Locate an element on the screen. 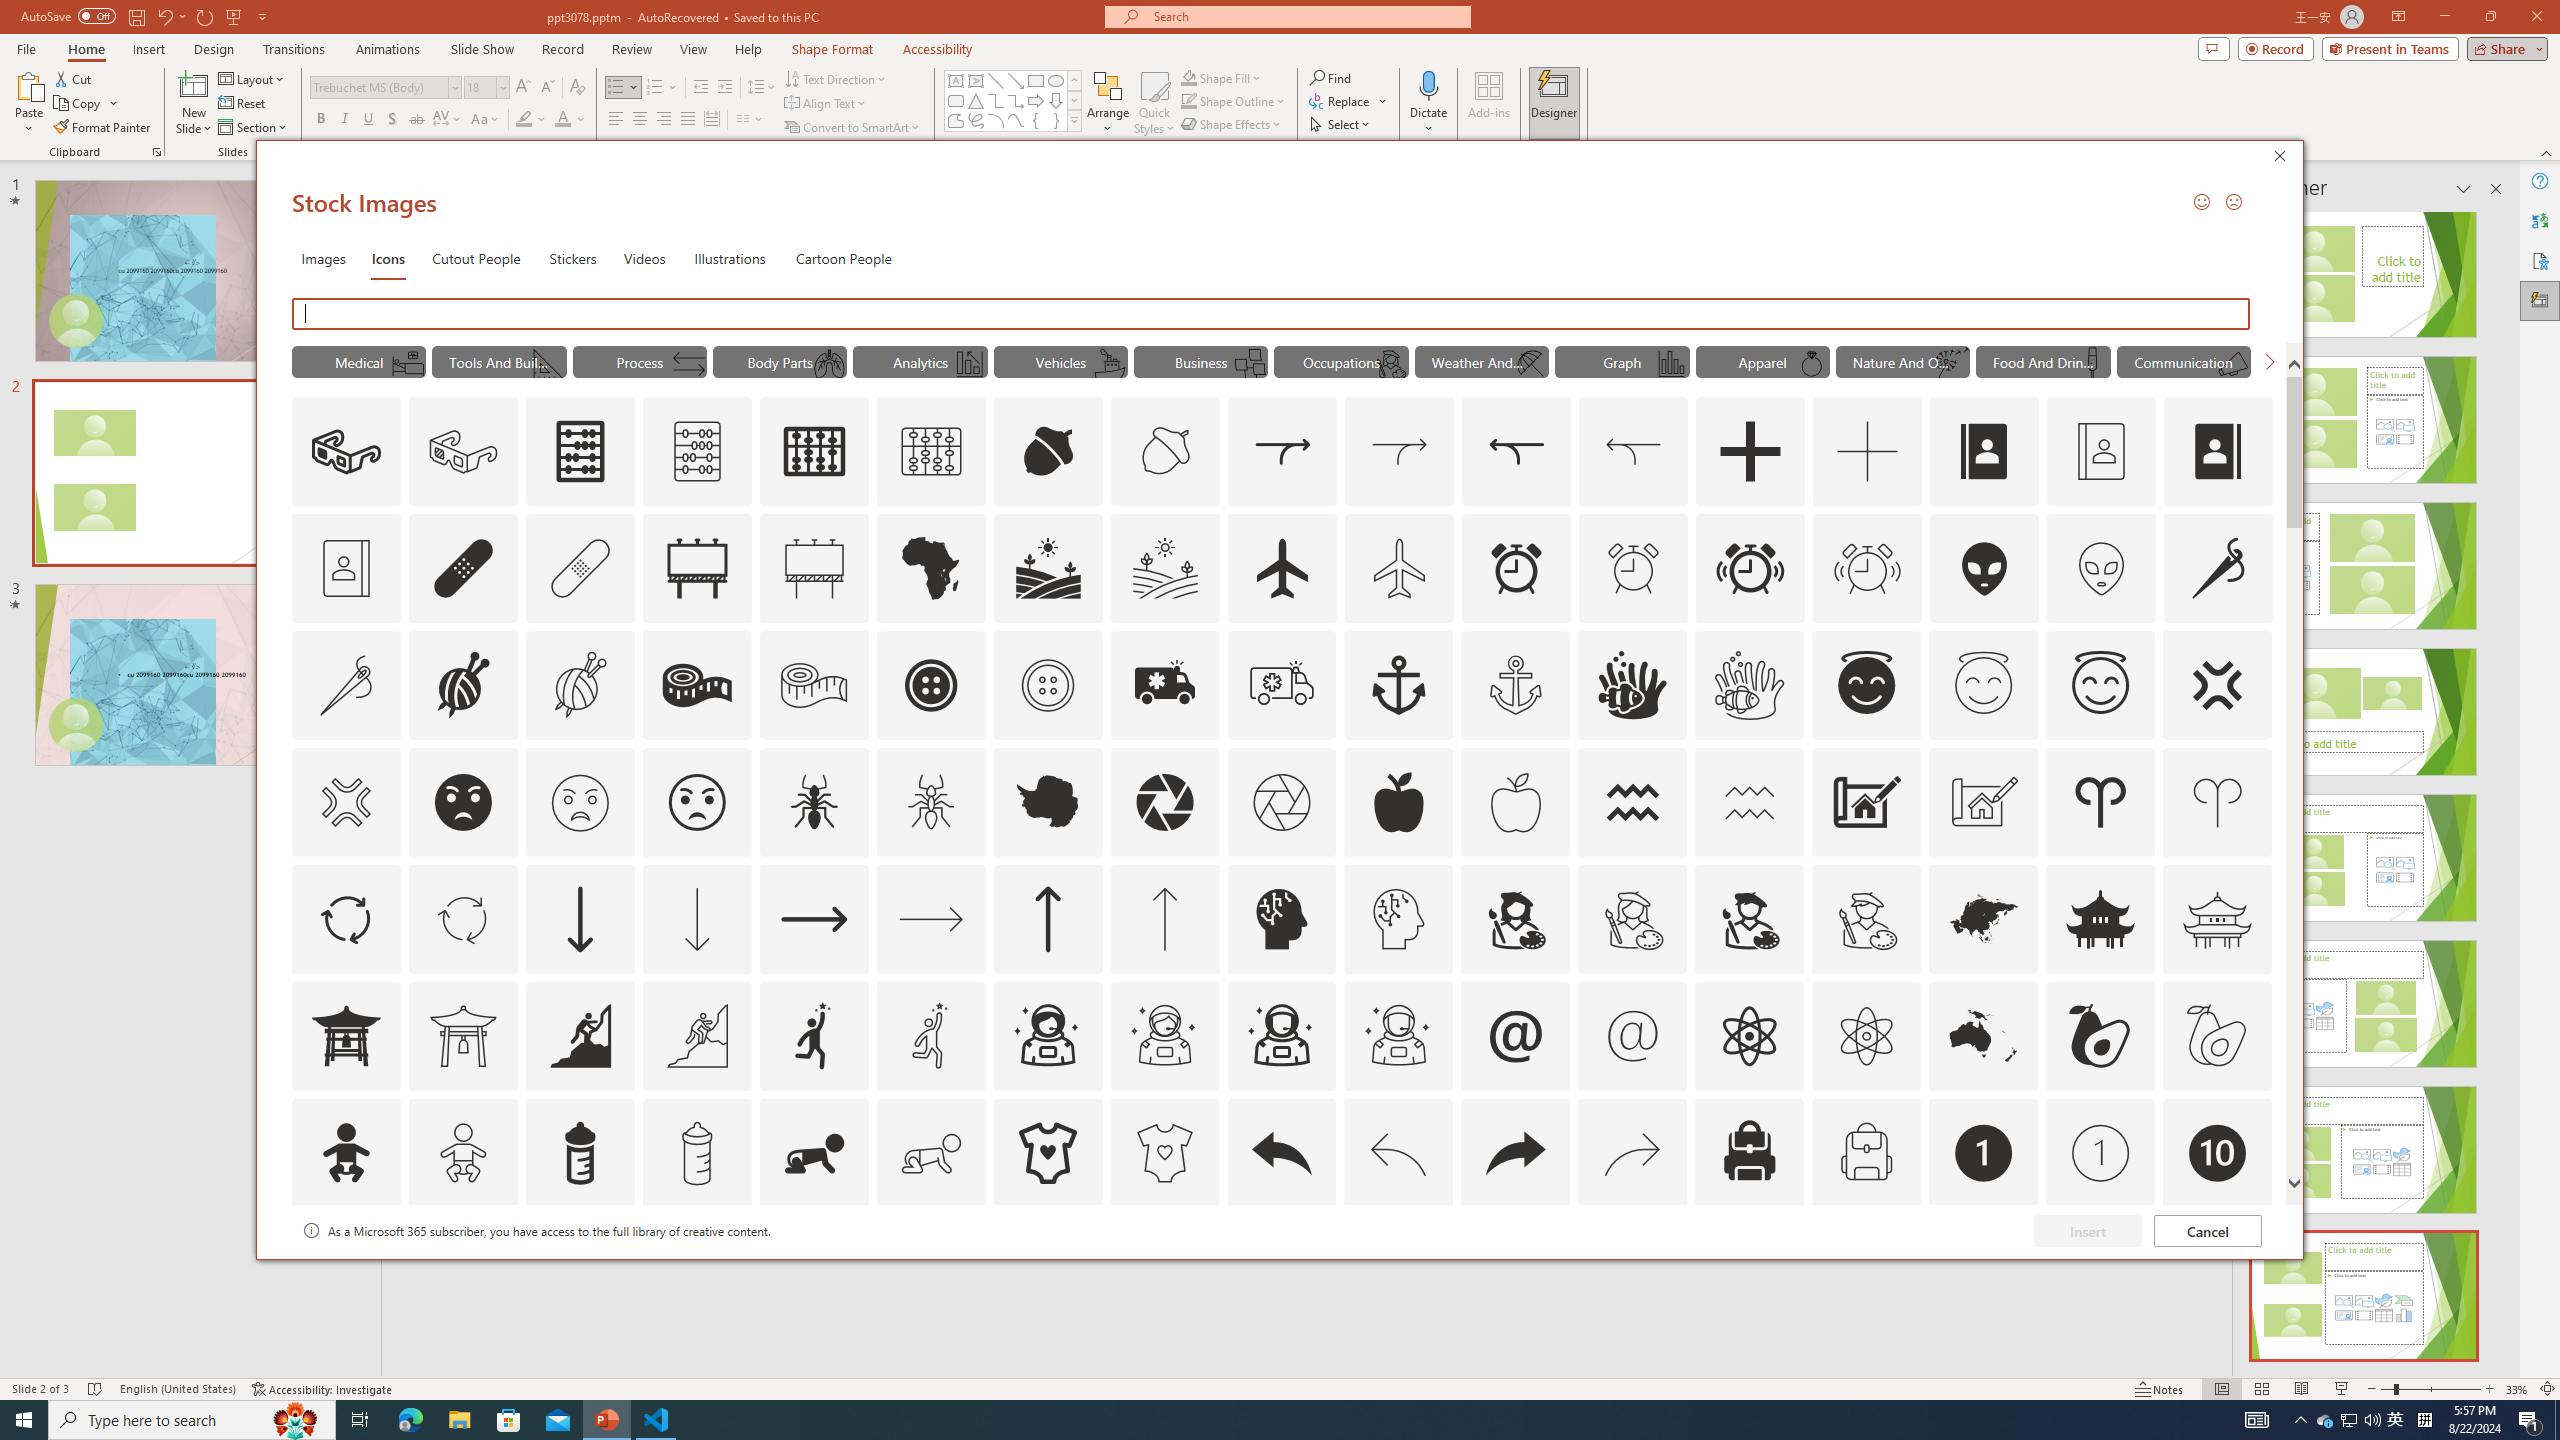  AutomationID: Icons_BabyBottle is located at coordinates (579, 1153).